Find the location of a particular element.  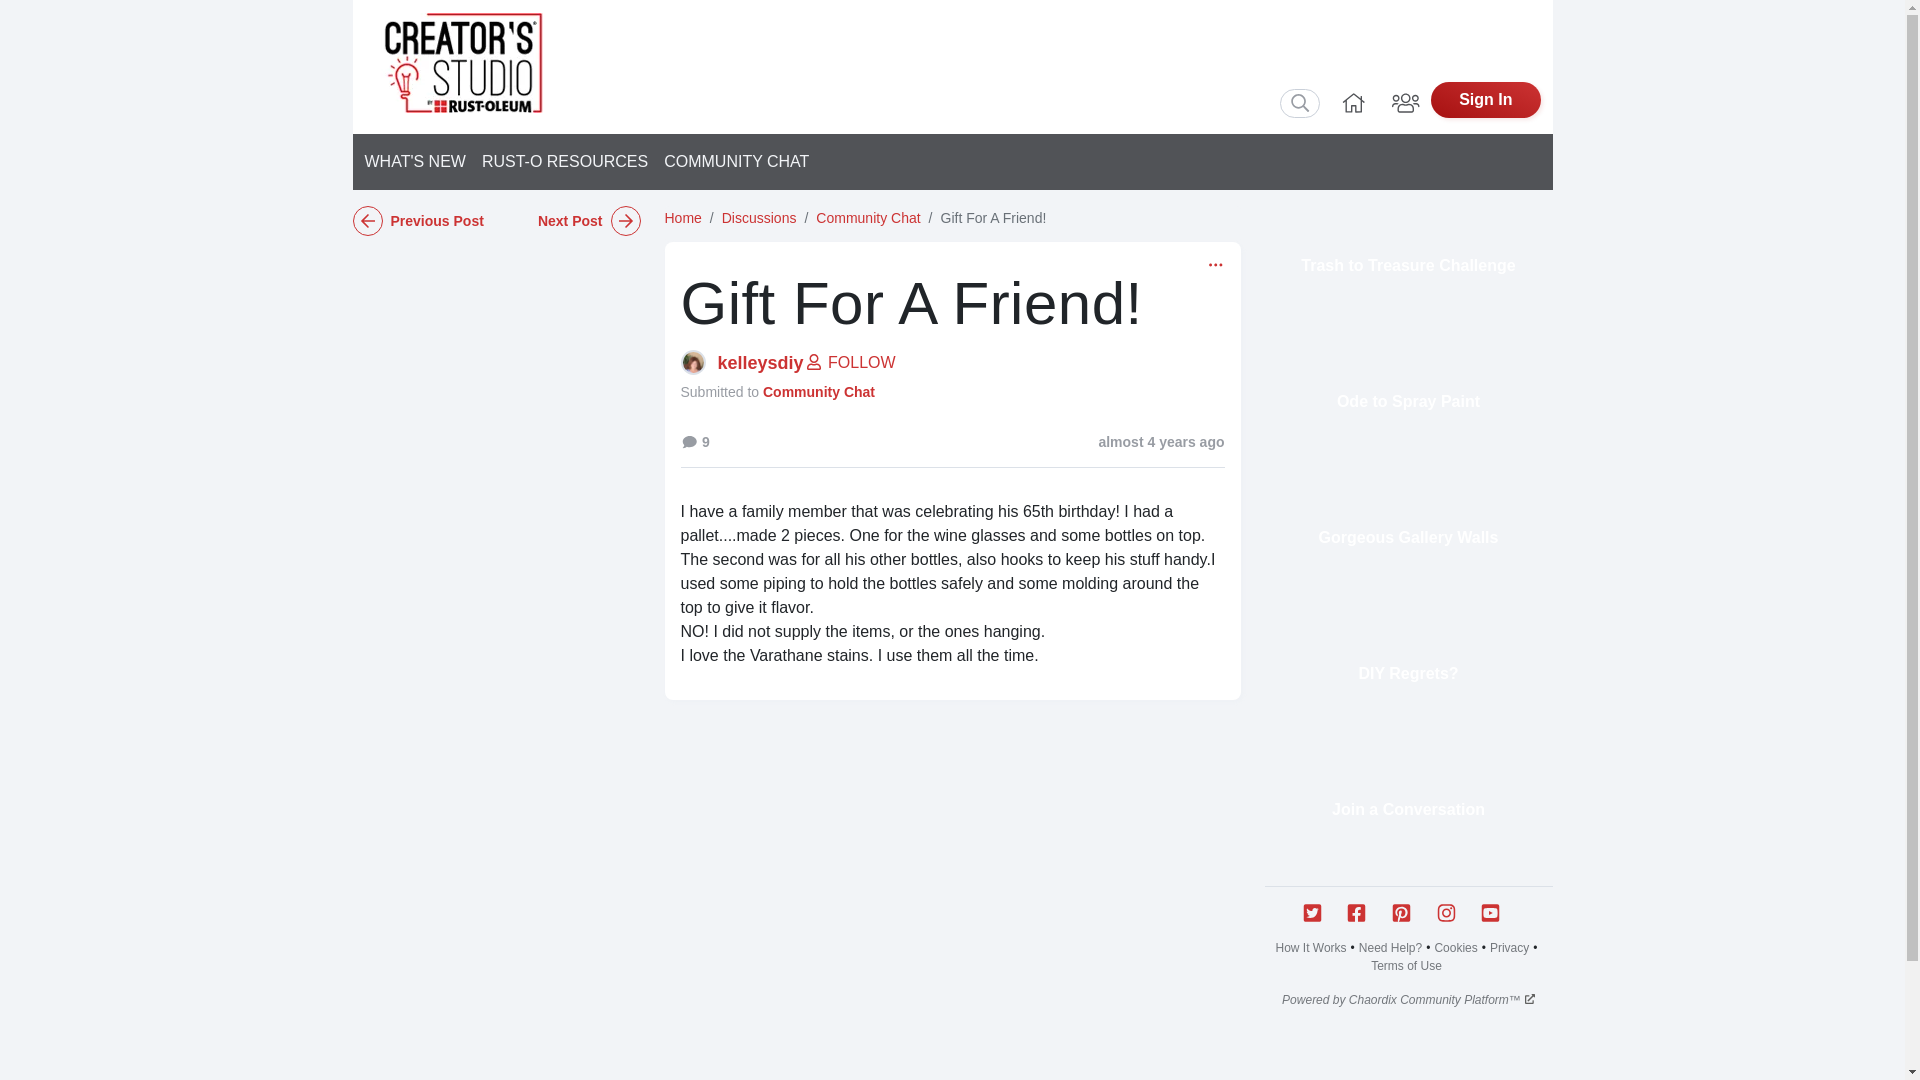

WHAT'S NEW is located at coordinates (418, 162).